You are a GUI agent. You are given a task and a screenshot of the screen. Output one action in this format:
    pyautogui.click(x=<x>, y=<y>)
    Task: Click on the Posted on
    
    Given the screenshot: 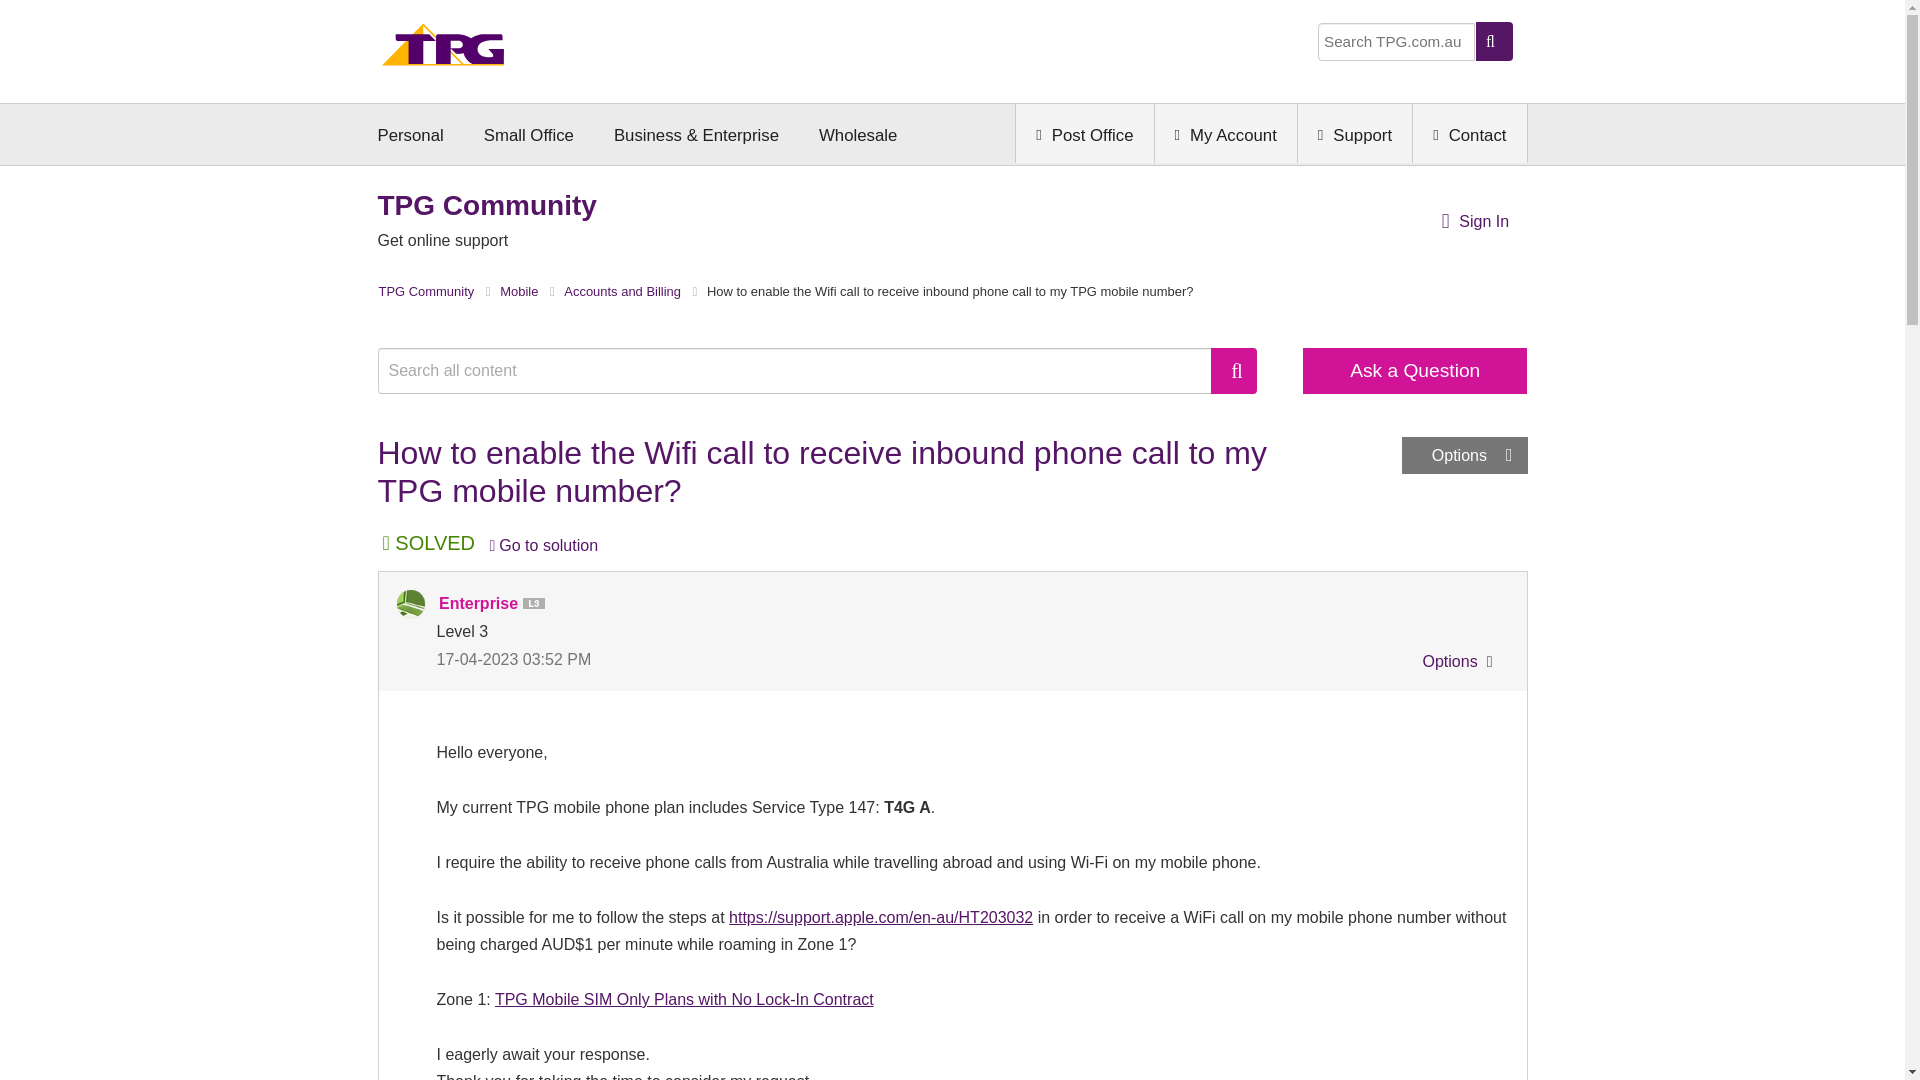 What is the action you would take?
    pyautogui.click(x=694, y=658)
    